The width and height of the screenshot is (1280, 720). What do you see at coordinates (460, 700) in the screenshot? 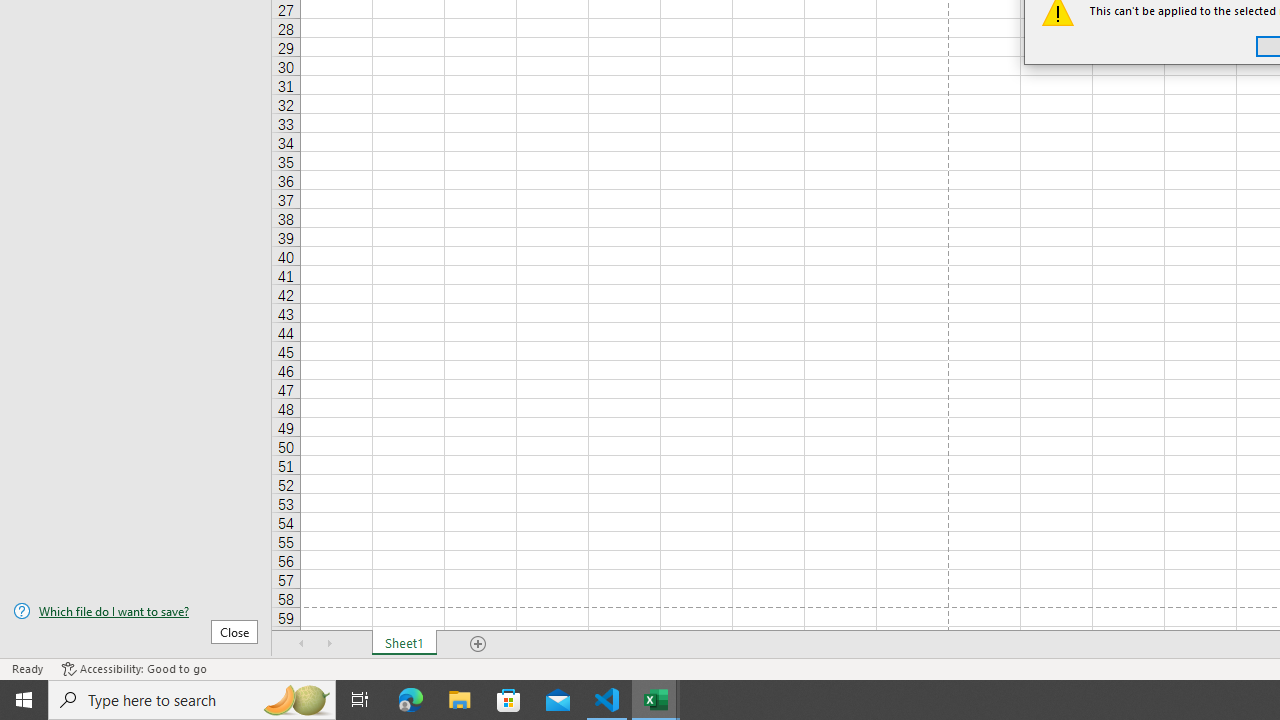
I see `File Explorer` at bounding box center [460, 700].